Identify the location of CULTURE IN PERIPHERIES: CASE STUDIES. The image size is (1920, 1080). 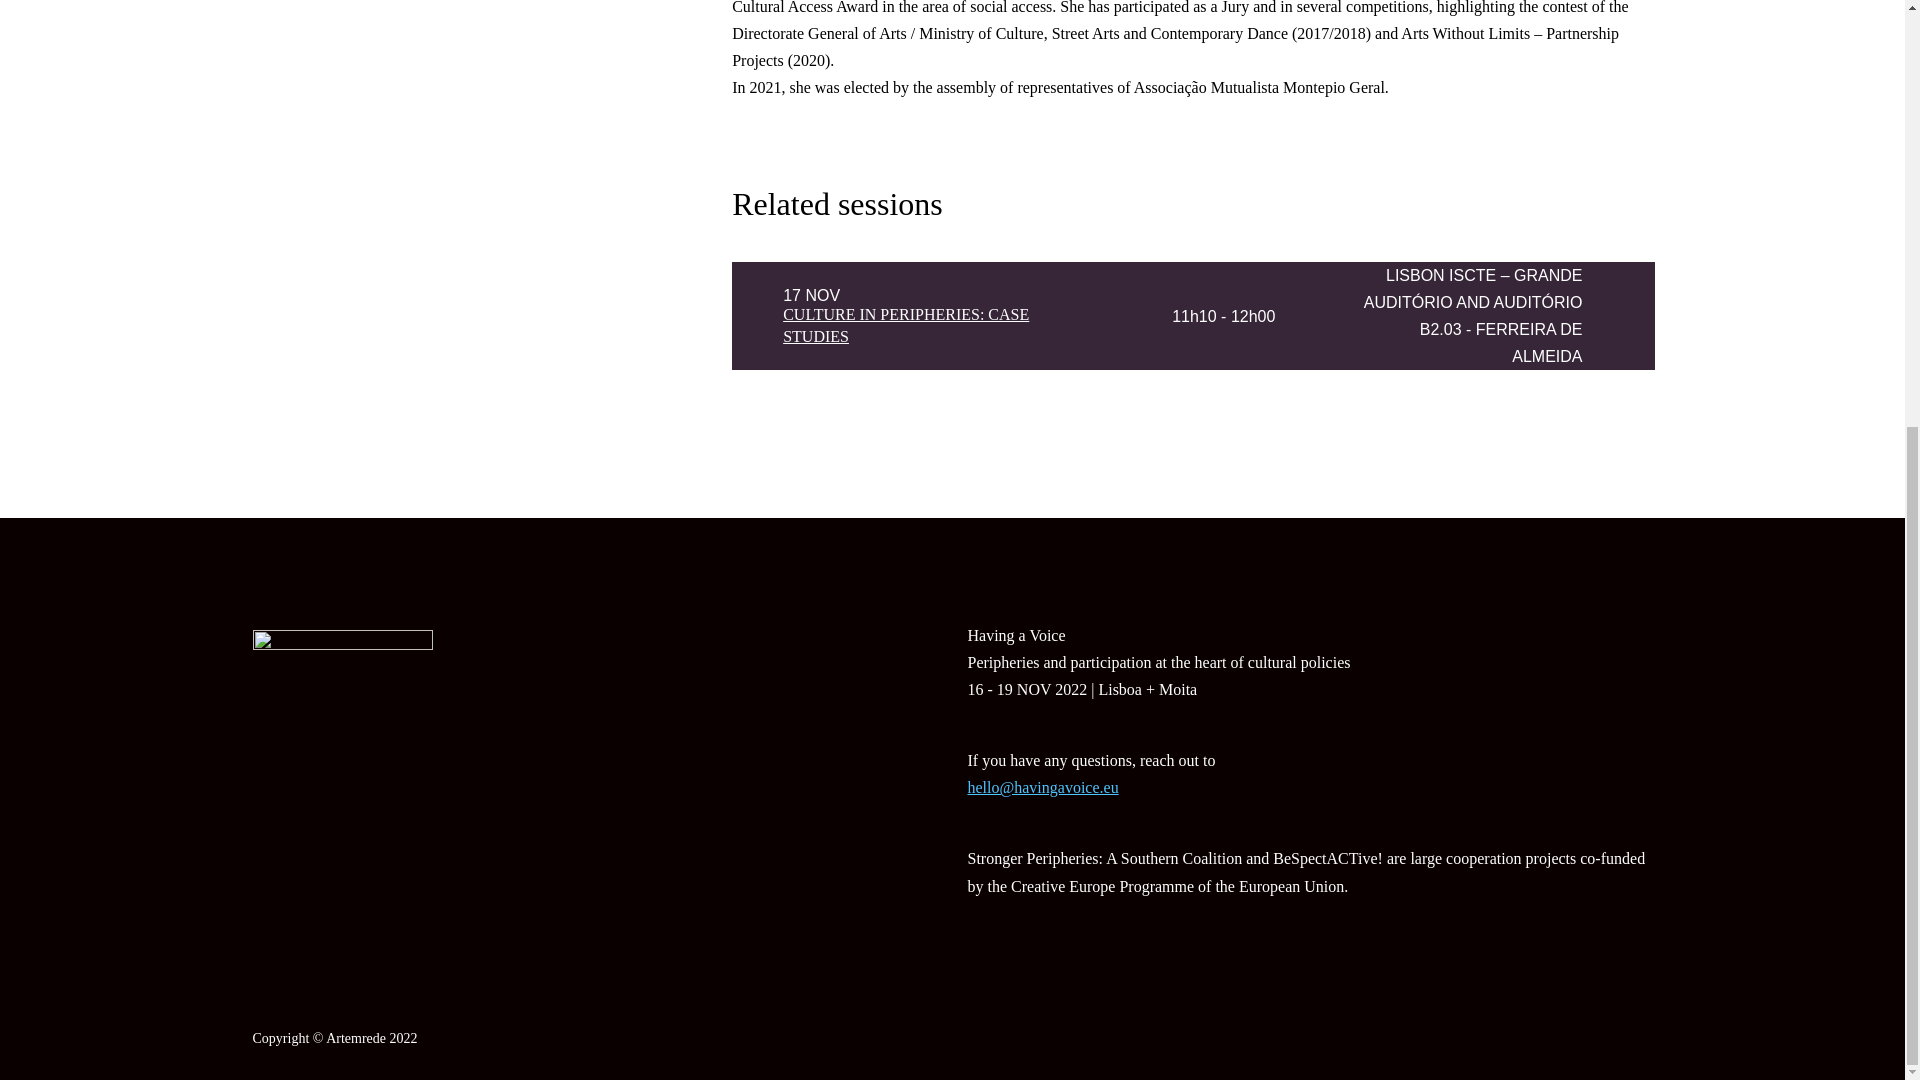
(906, 324).